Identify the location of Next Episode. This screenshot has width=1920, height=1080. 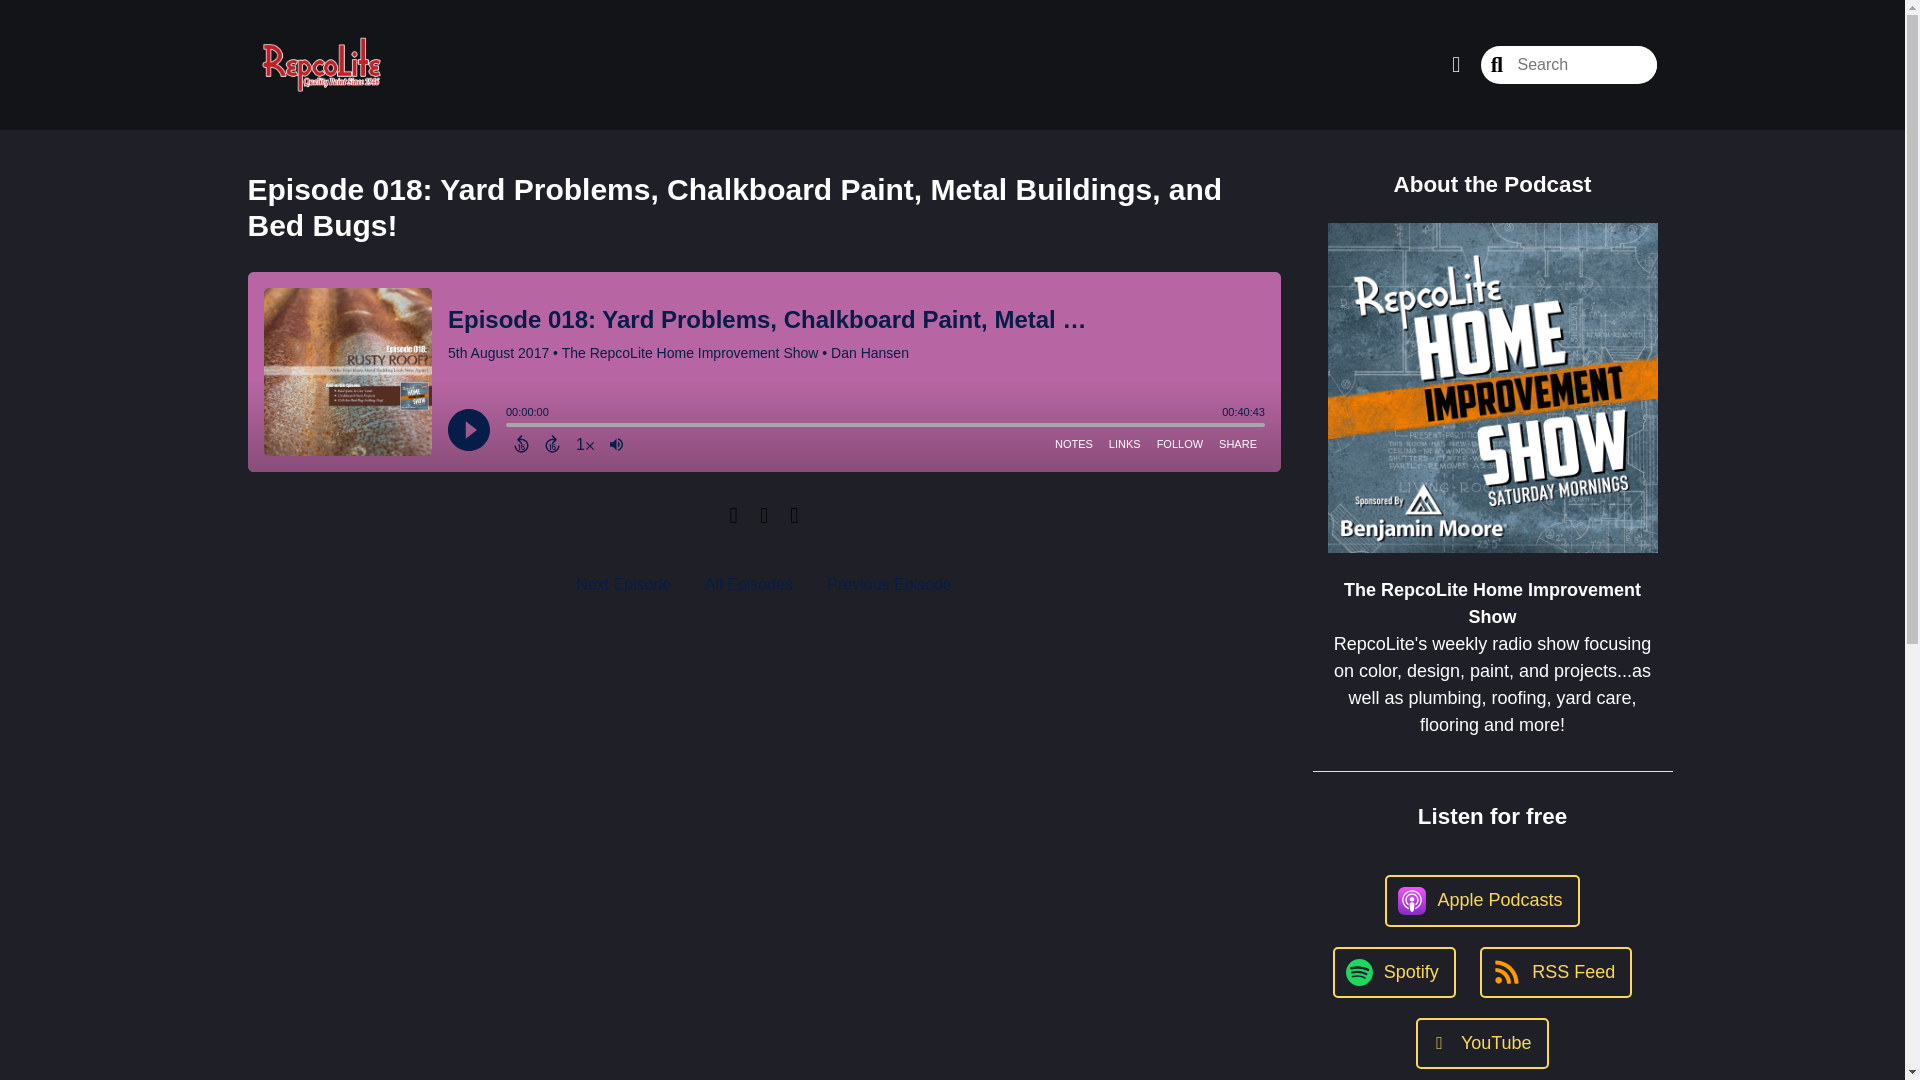
(623, 584).